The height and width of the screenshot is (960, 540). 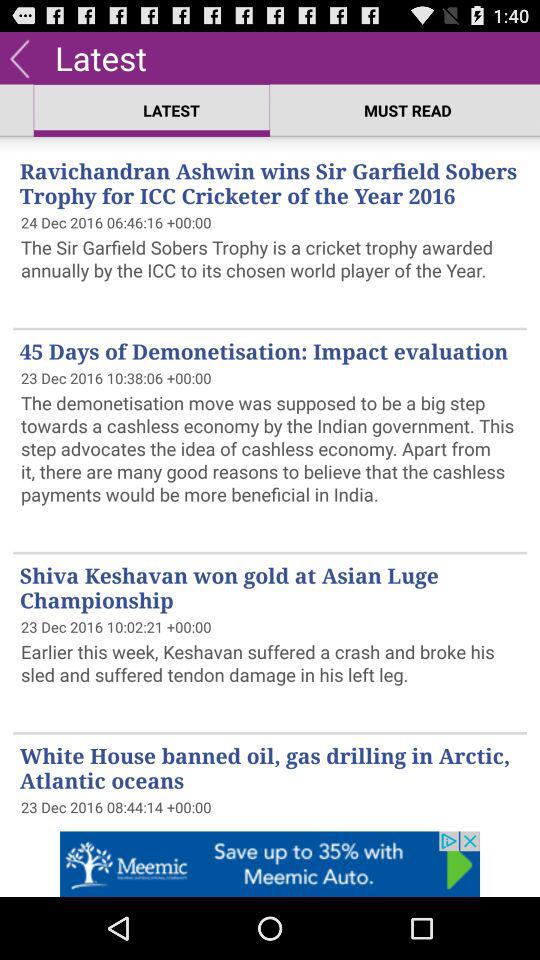 What do you see at coordinates (270, 864) in the screenshot?
I see `go to advertisement` at bounding box center [270, 864].